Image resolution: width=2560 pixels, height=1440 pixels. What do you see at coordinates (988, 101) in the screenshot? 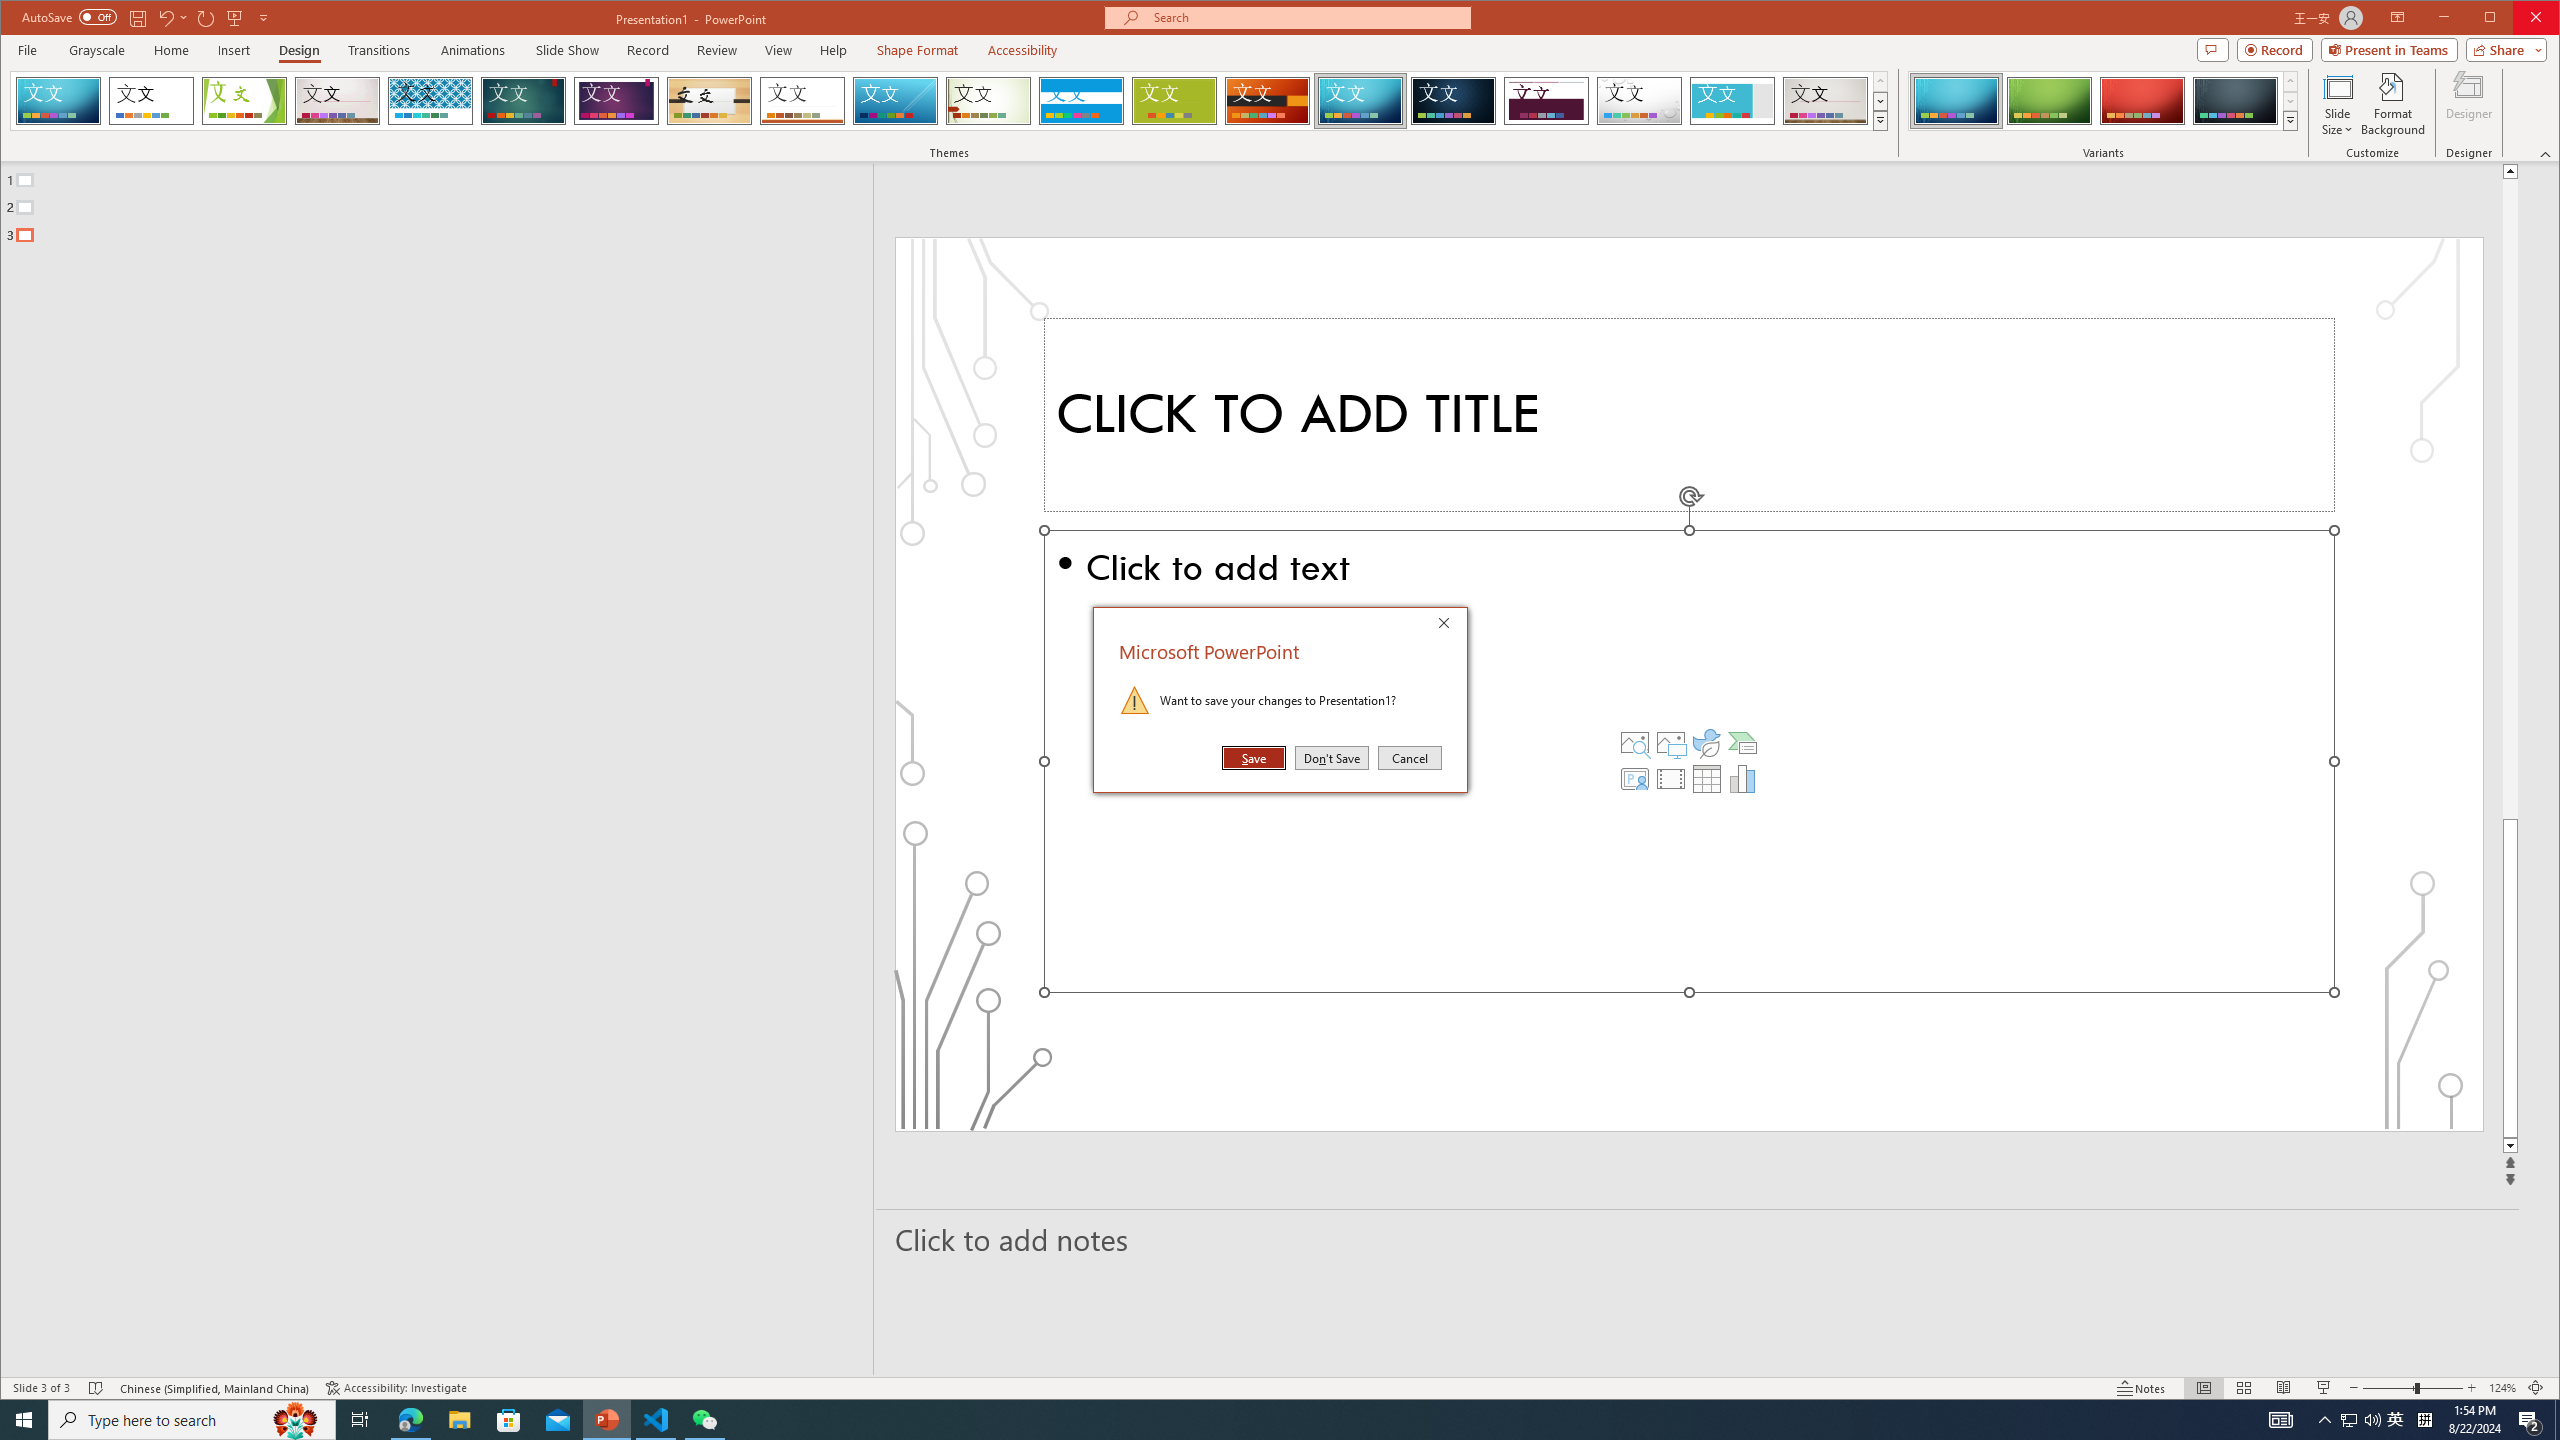
I see `Wisp` at bounding box center [988, 101].